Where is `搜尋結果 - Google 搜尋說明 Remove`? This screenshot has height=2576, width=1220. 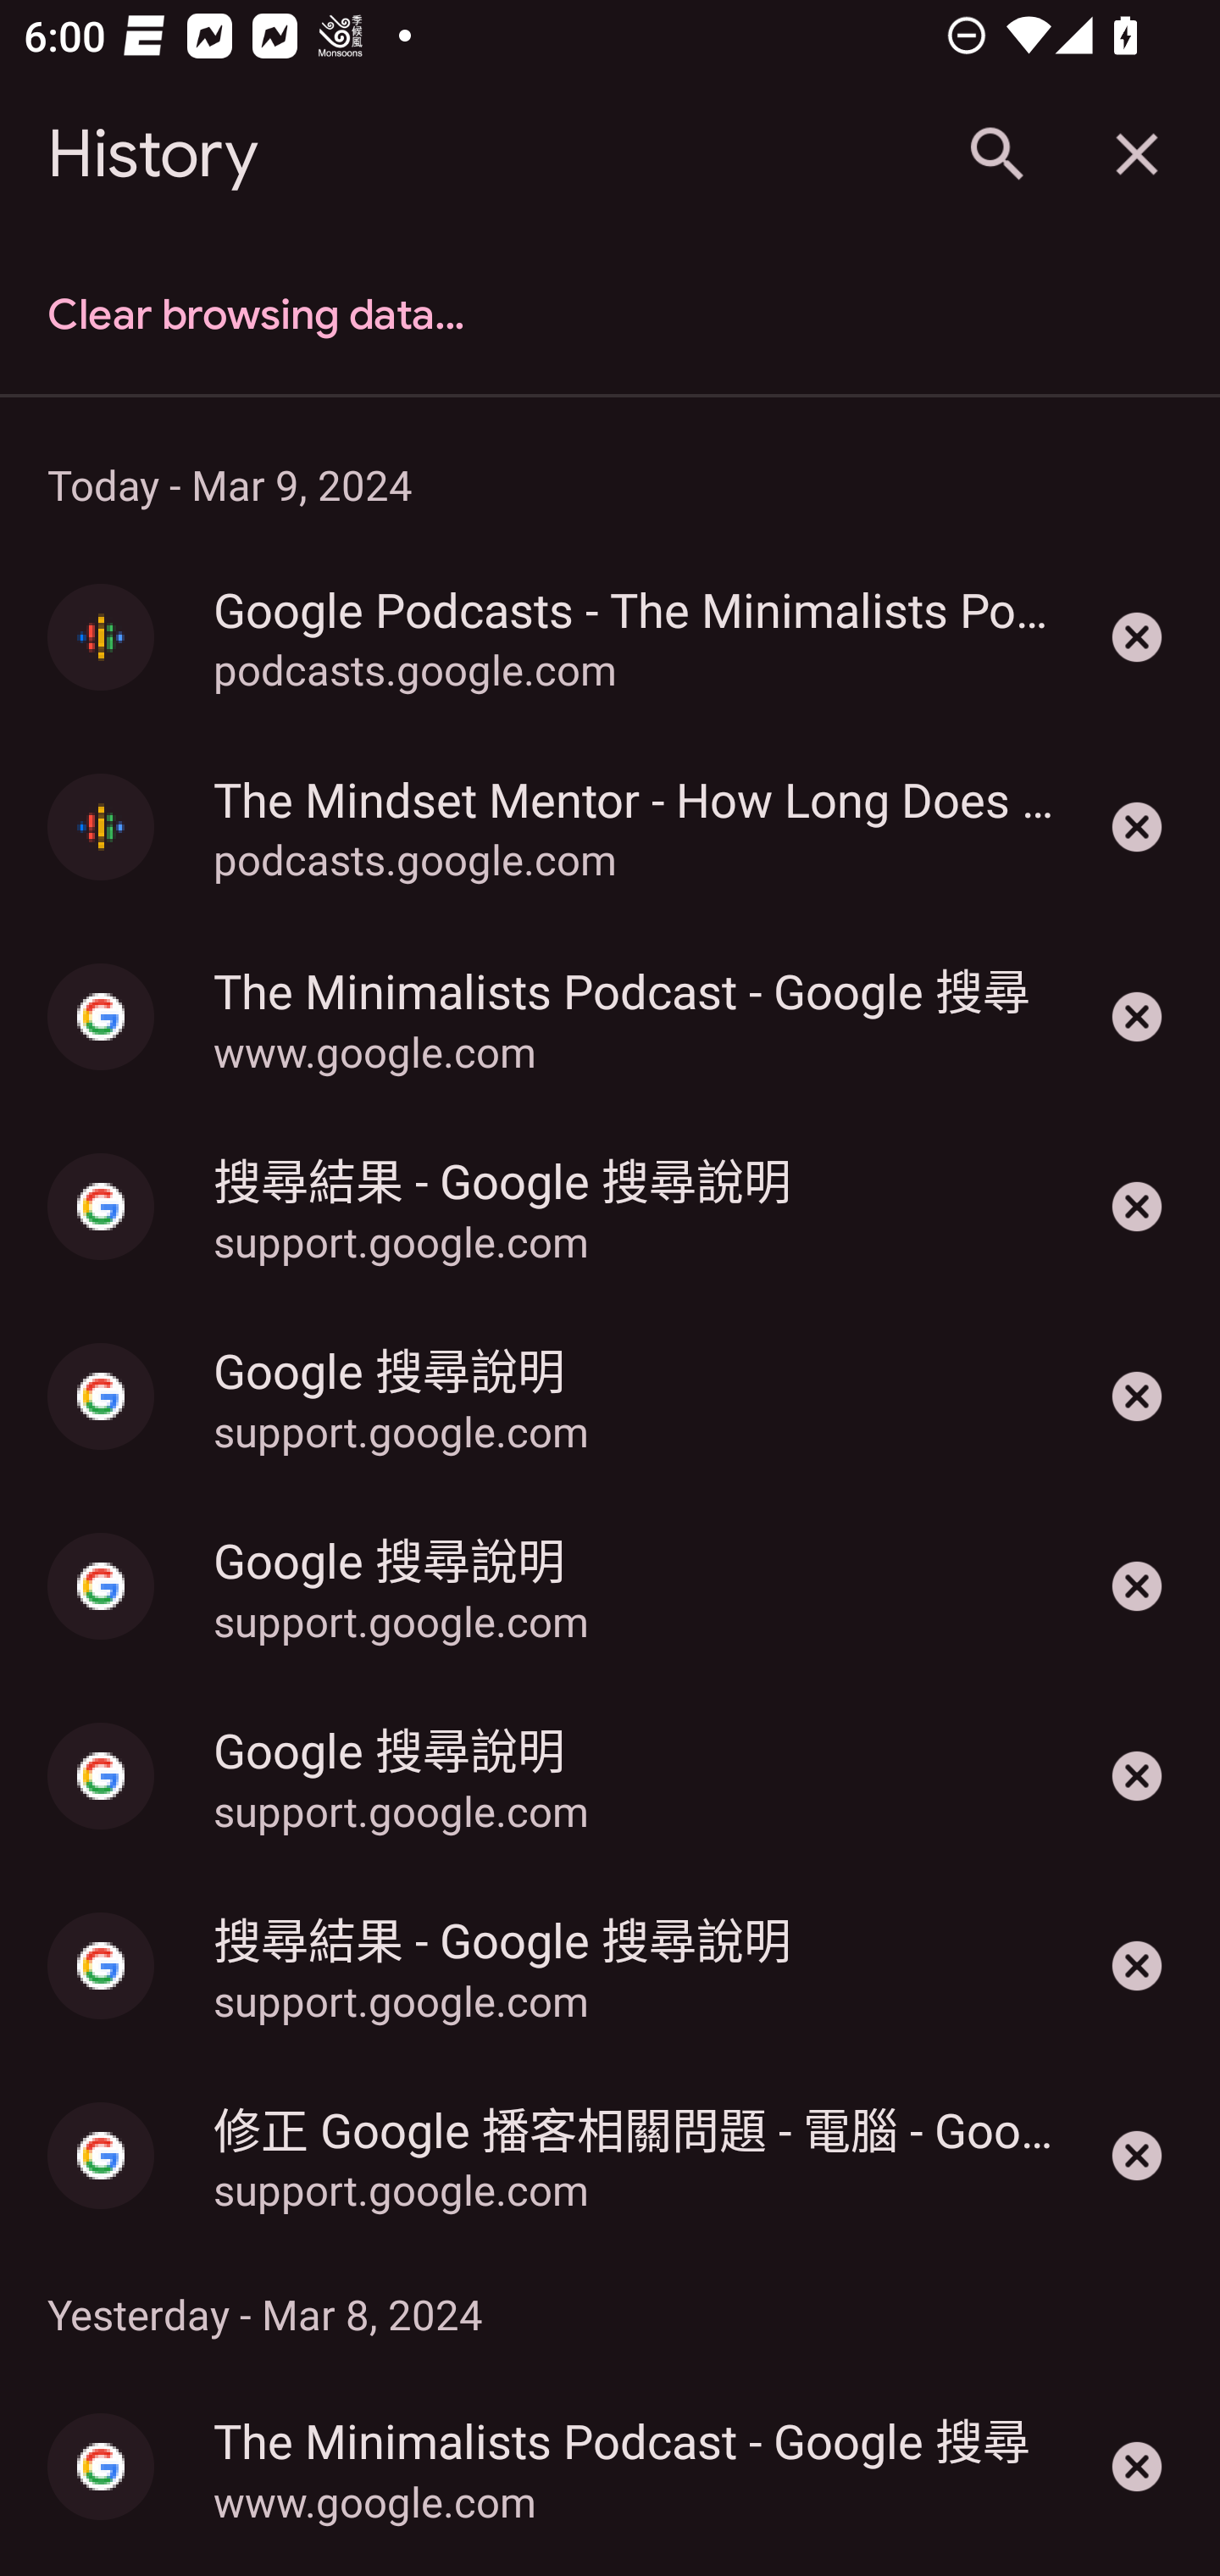 搜尋結果 - Google 搜尋說明 Remove is located at coordinates (1137, 1207).